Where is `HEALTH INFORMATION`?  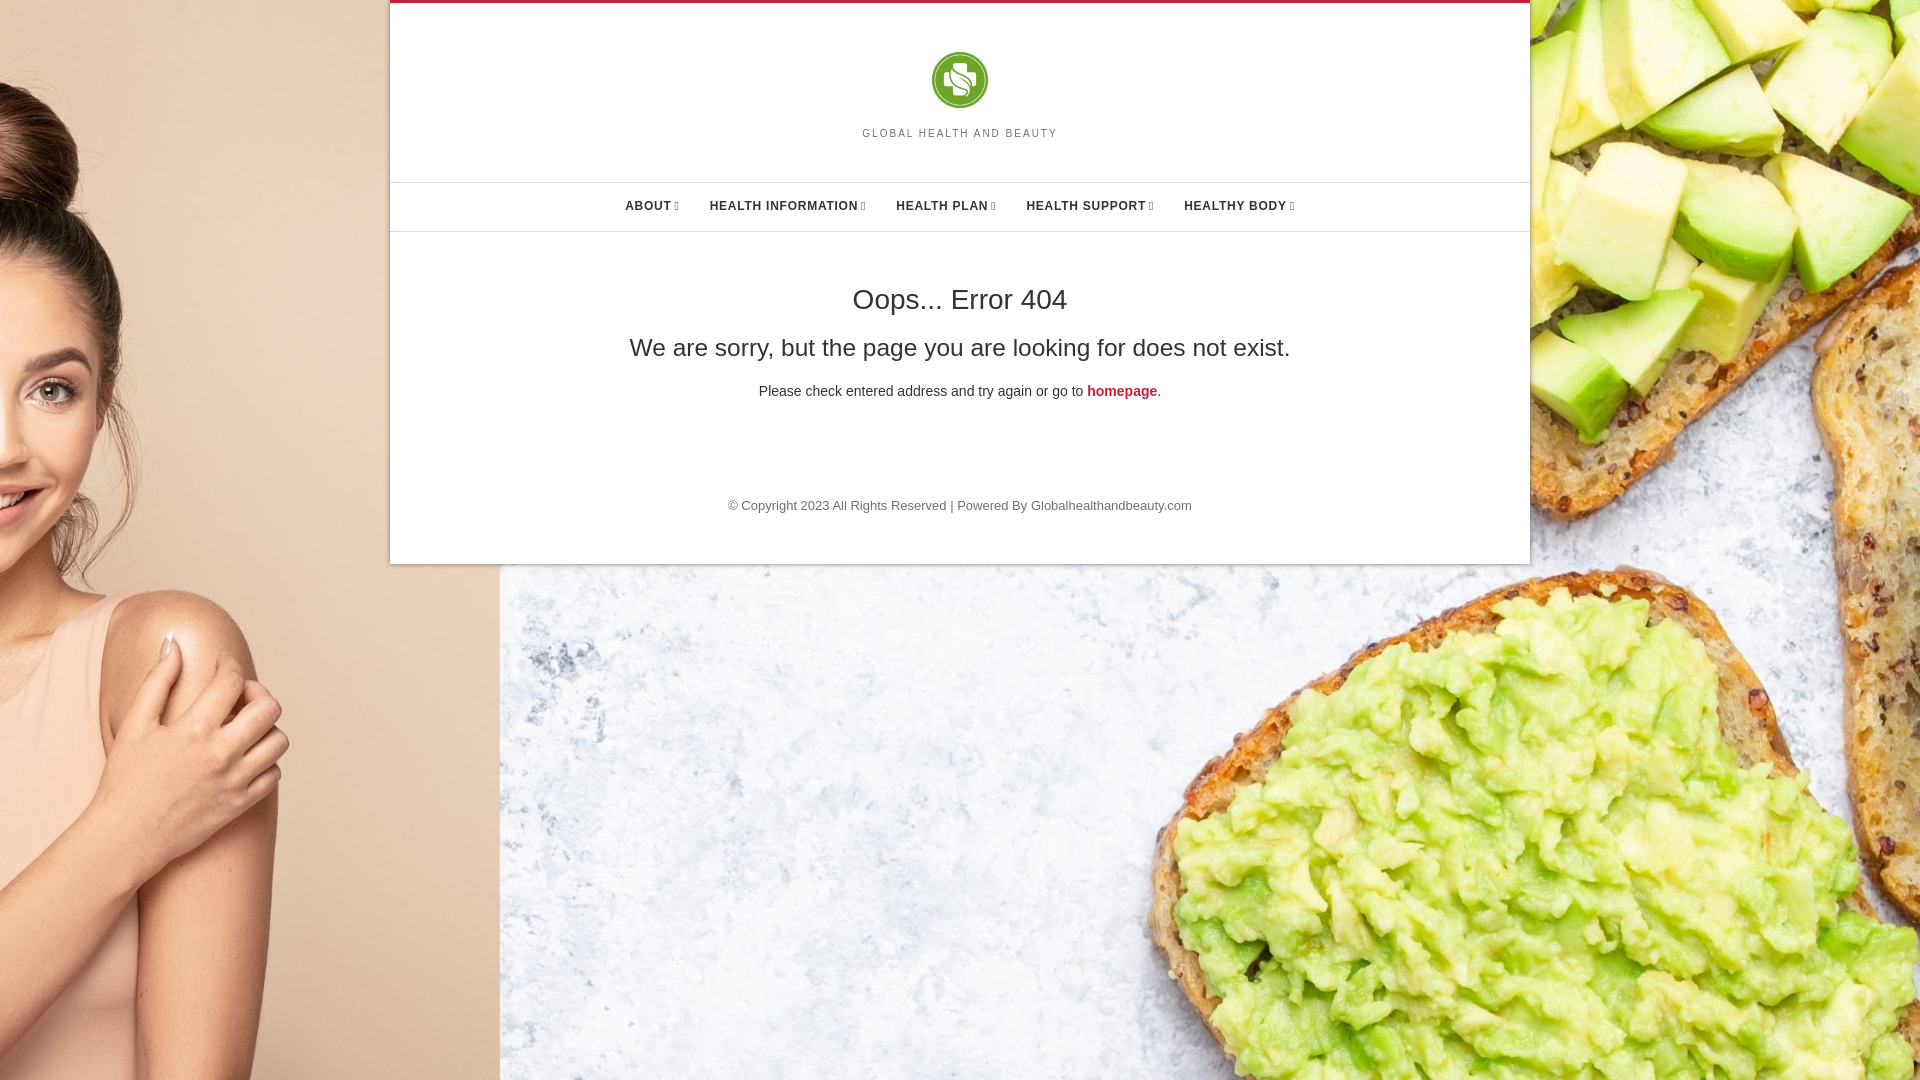
HEALTH INFORMATION is located at coordinates (788, 206).